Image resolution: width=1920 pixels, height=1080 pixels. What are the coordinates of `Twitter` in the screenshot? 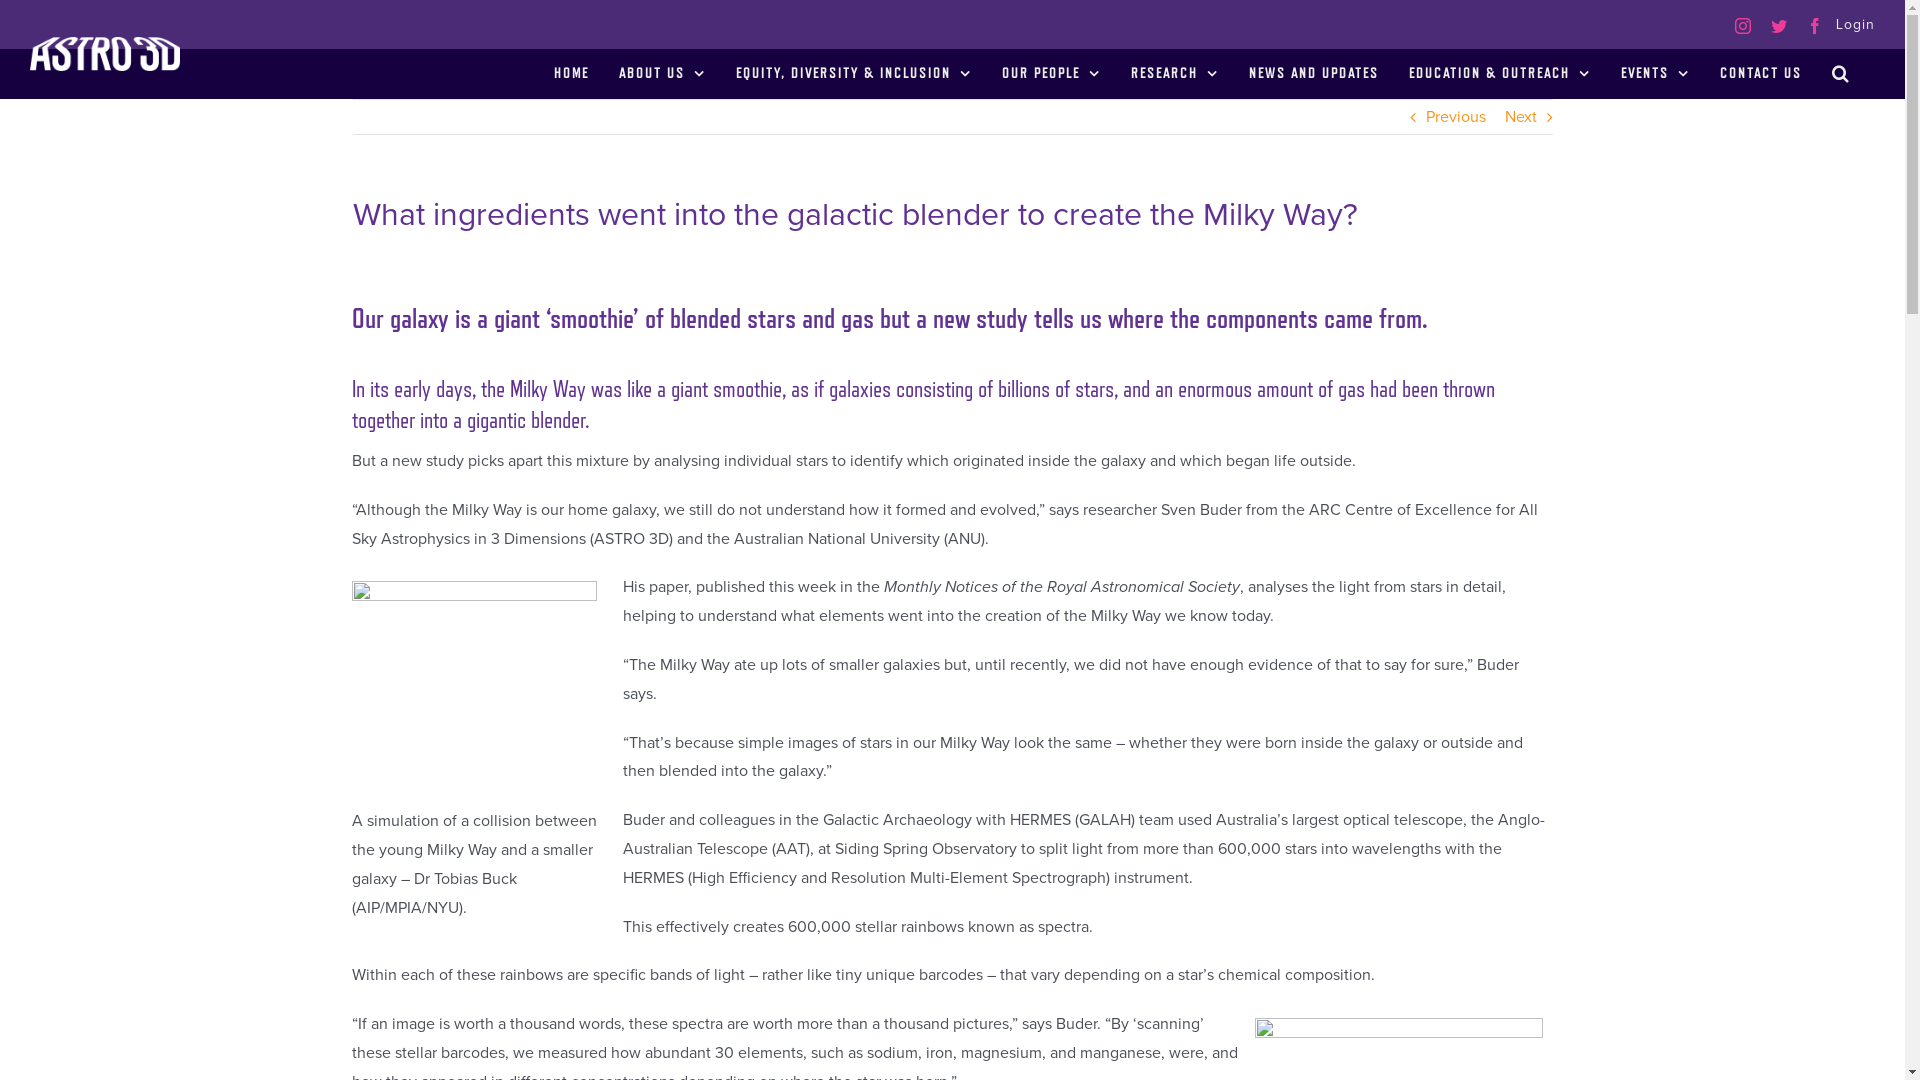 It's located at (1779, 26).